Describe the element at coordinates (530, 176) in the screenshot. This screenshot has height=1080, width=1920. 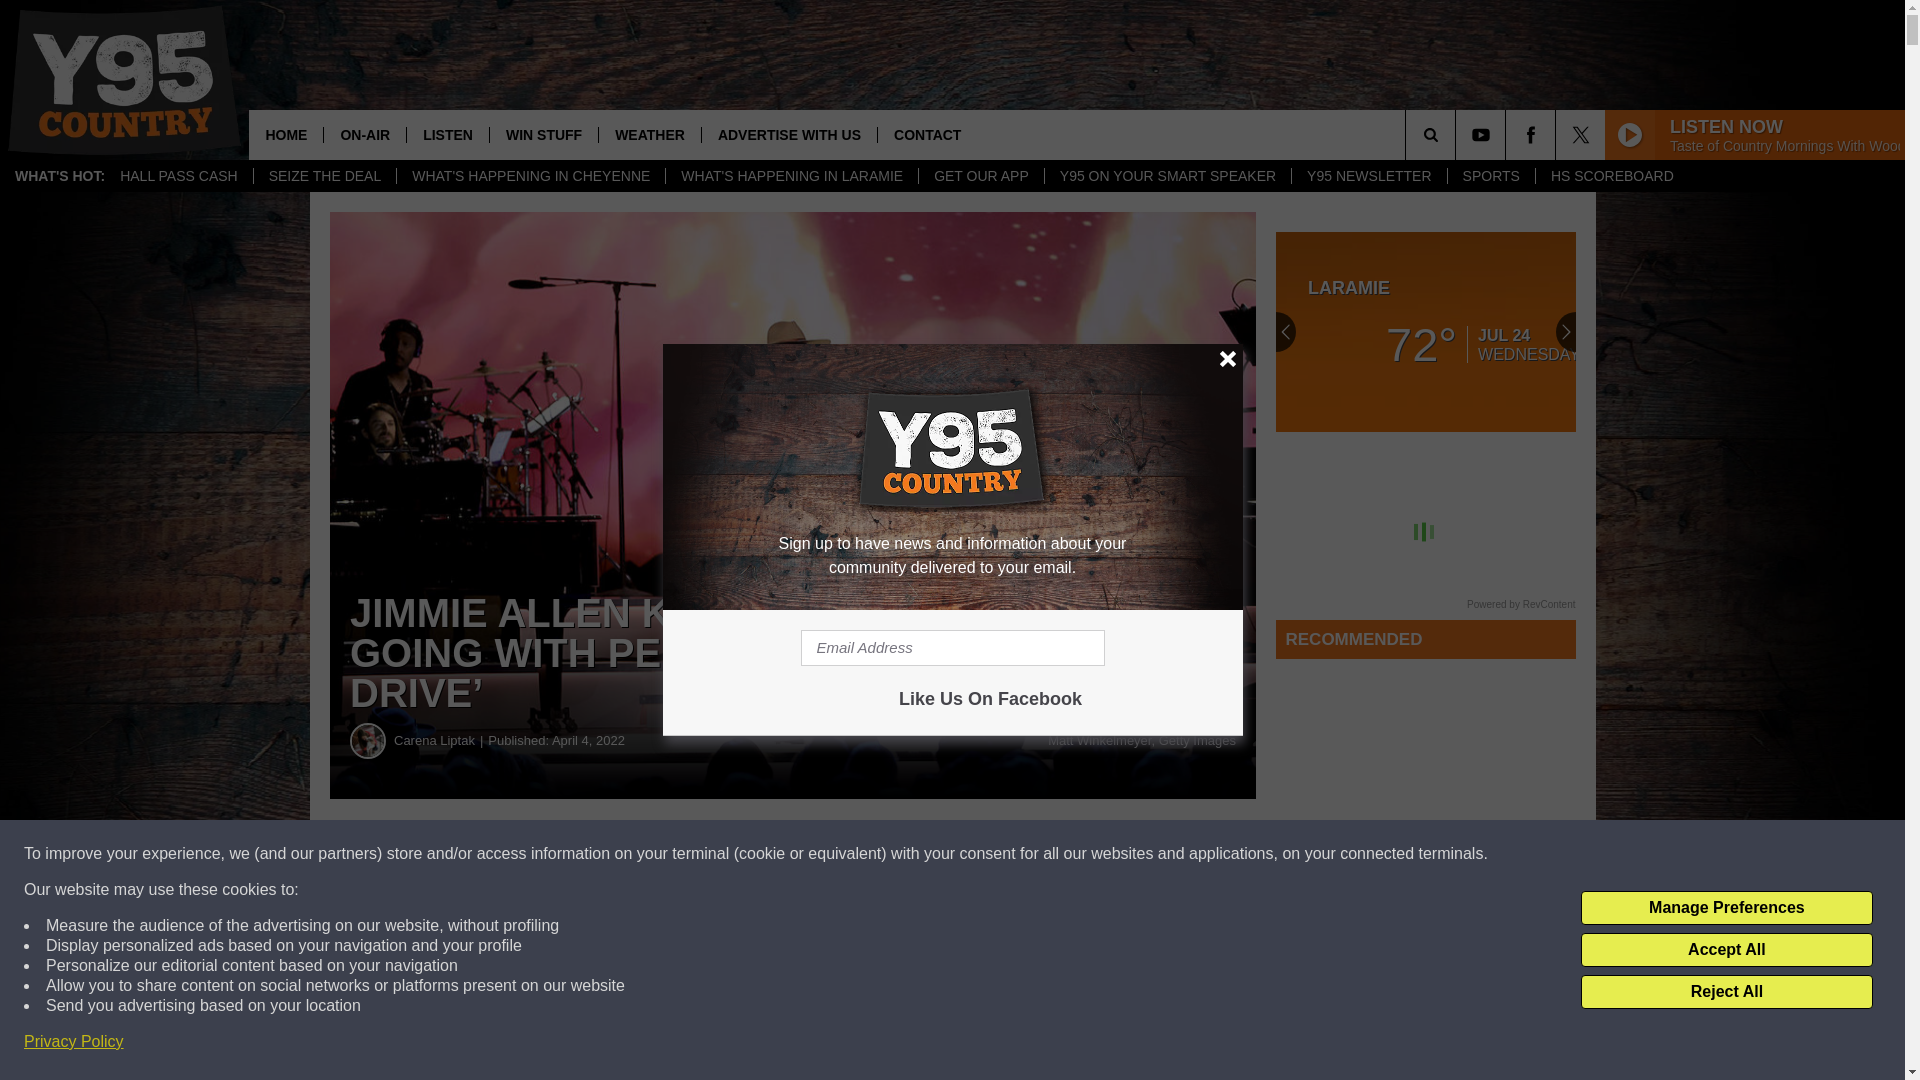
I see `WHAT'S HAPPENING IN CHEYENNE` at that location.